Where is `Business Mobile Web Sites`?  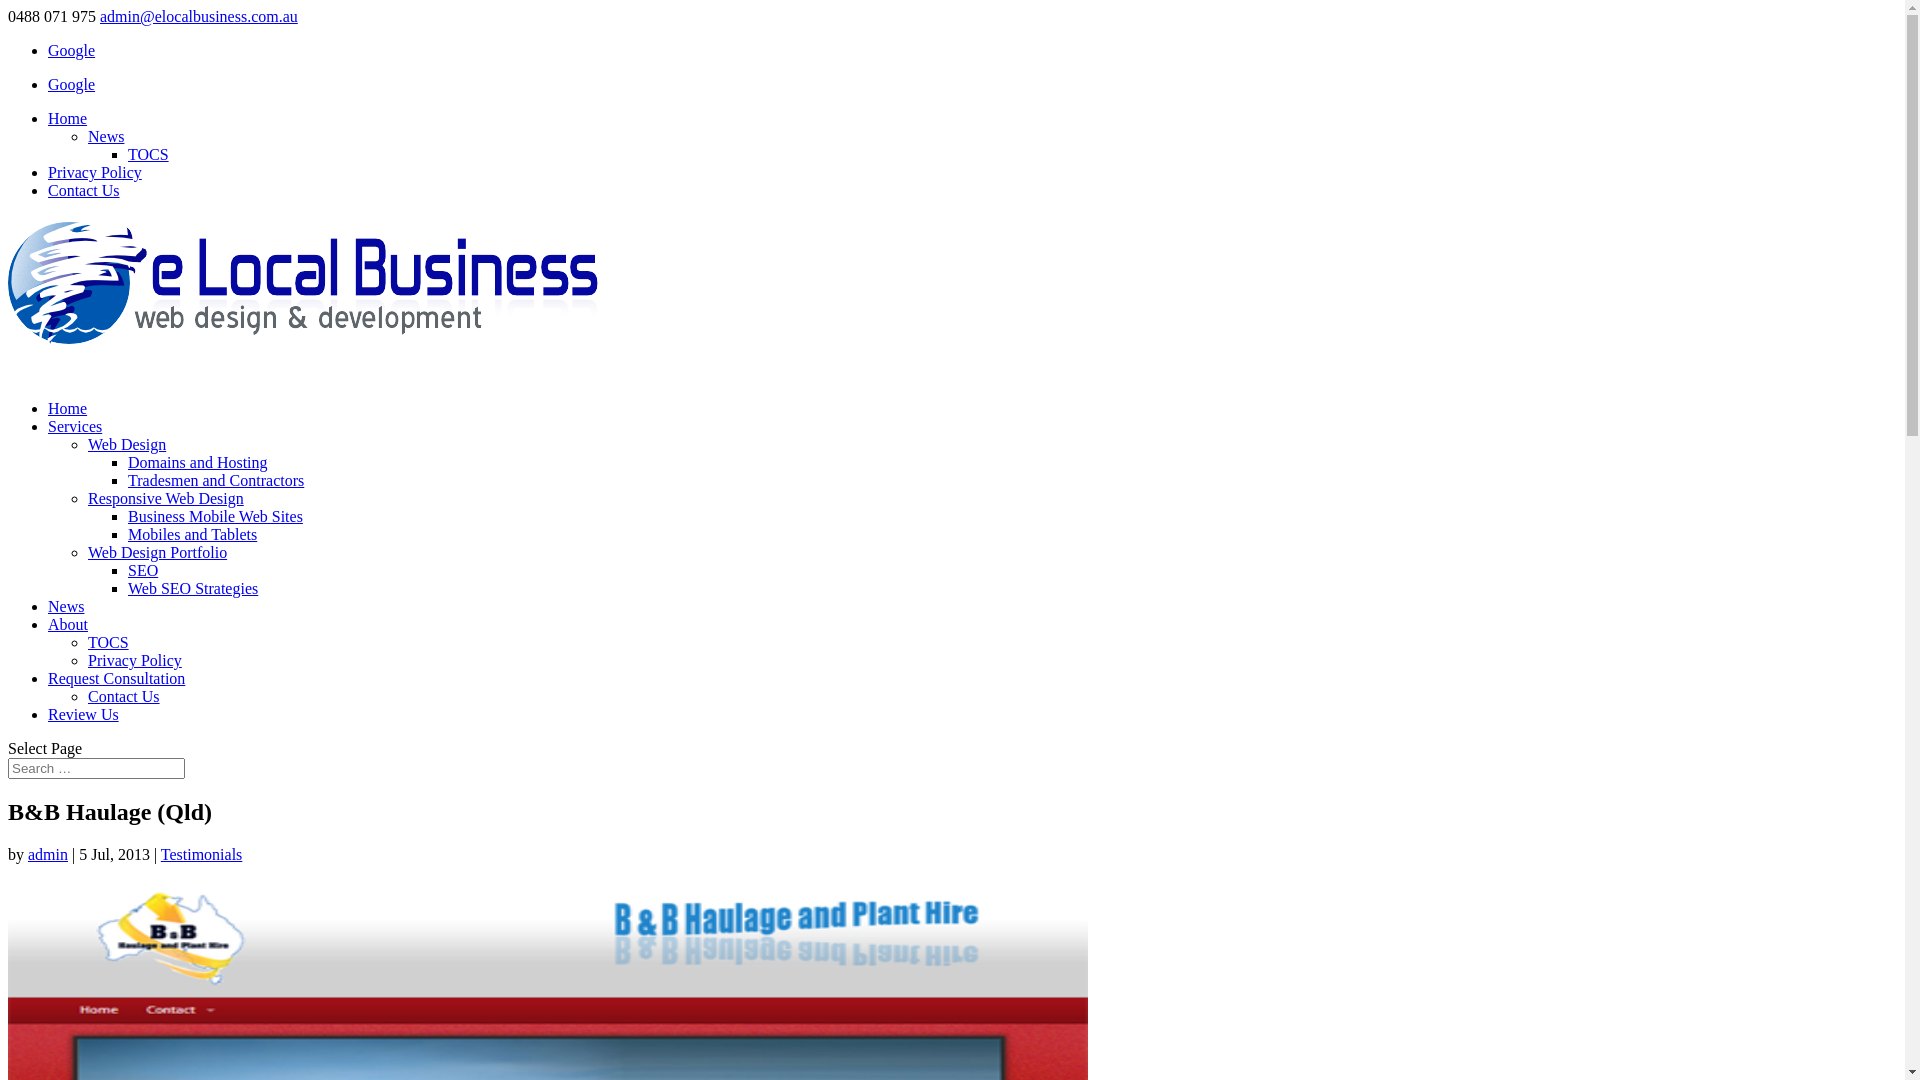
Business Mobile Web Sites is located at coordinates (216, 516).